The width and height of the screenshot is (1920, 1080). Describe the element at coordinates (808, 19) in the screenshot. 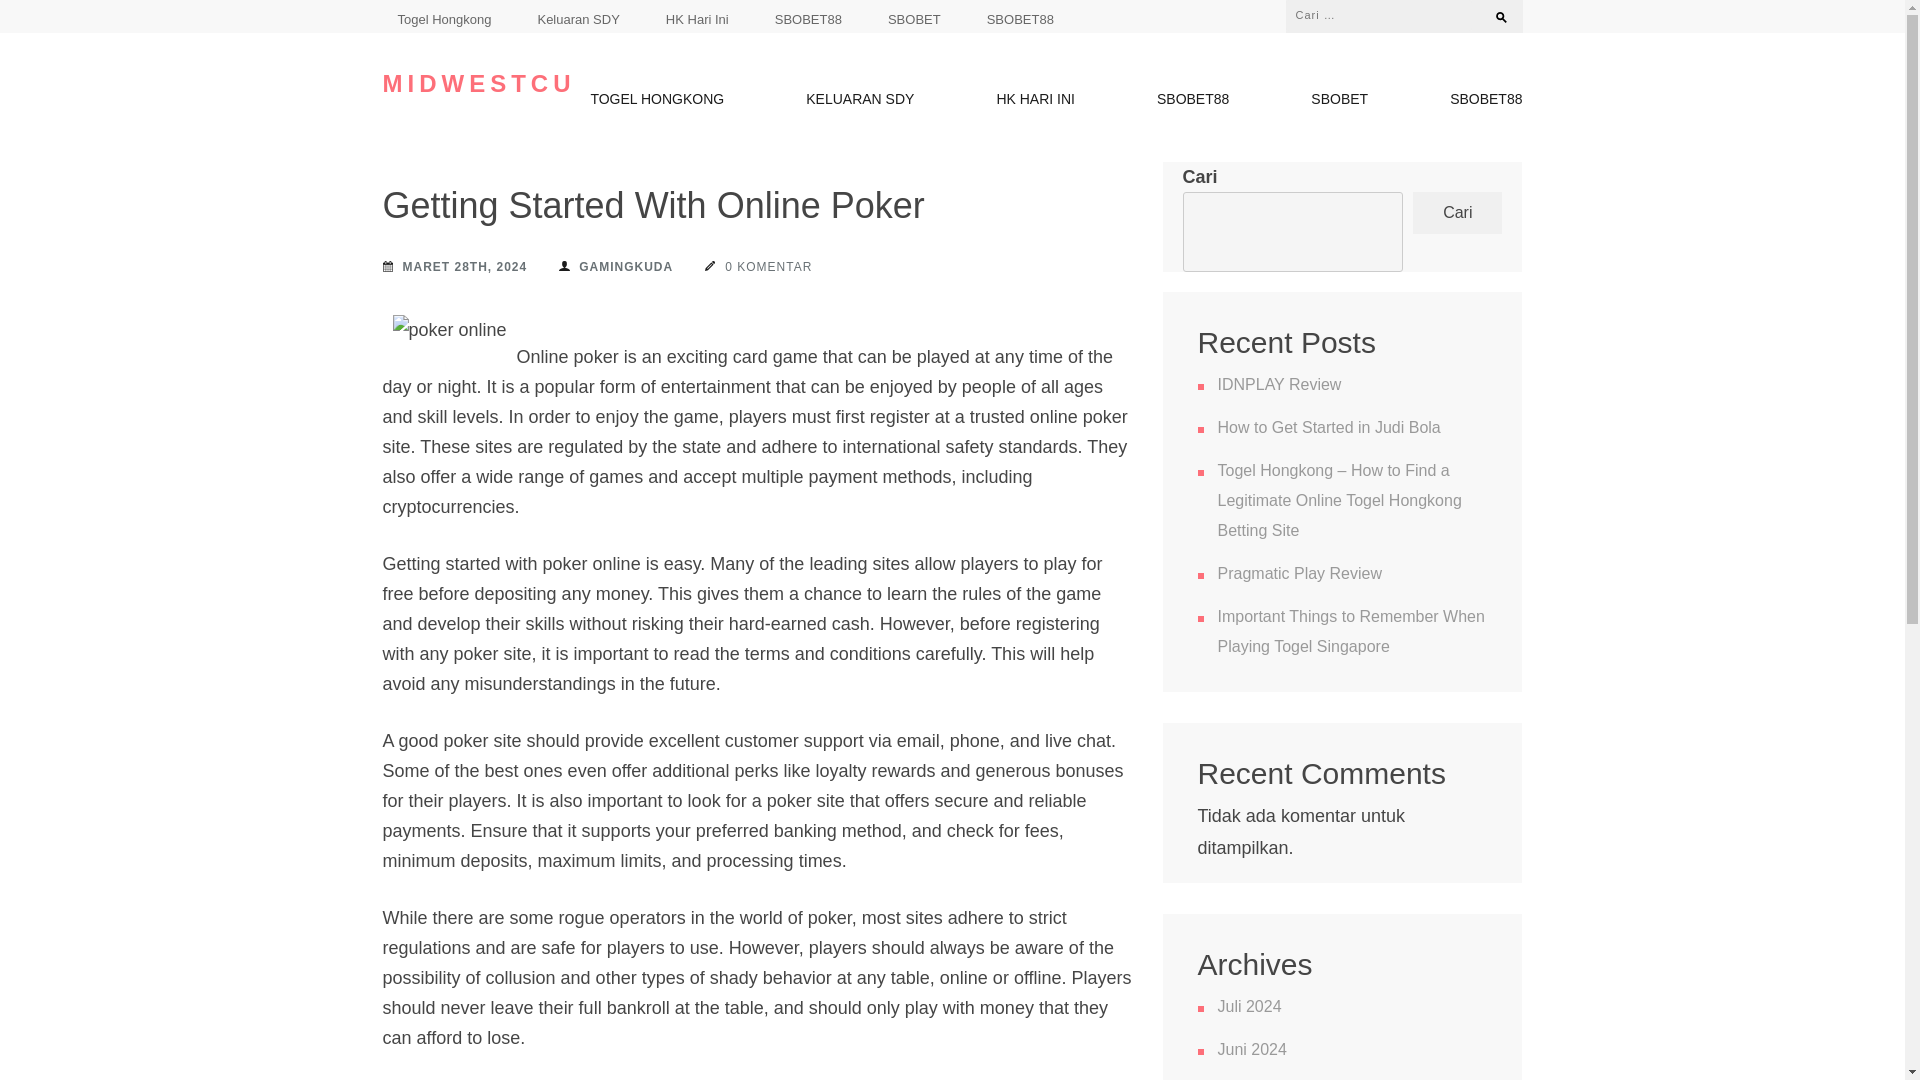

I see `SBOBET88` at that location.